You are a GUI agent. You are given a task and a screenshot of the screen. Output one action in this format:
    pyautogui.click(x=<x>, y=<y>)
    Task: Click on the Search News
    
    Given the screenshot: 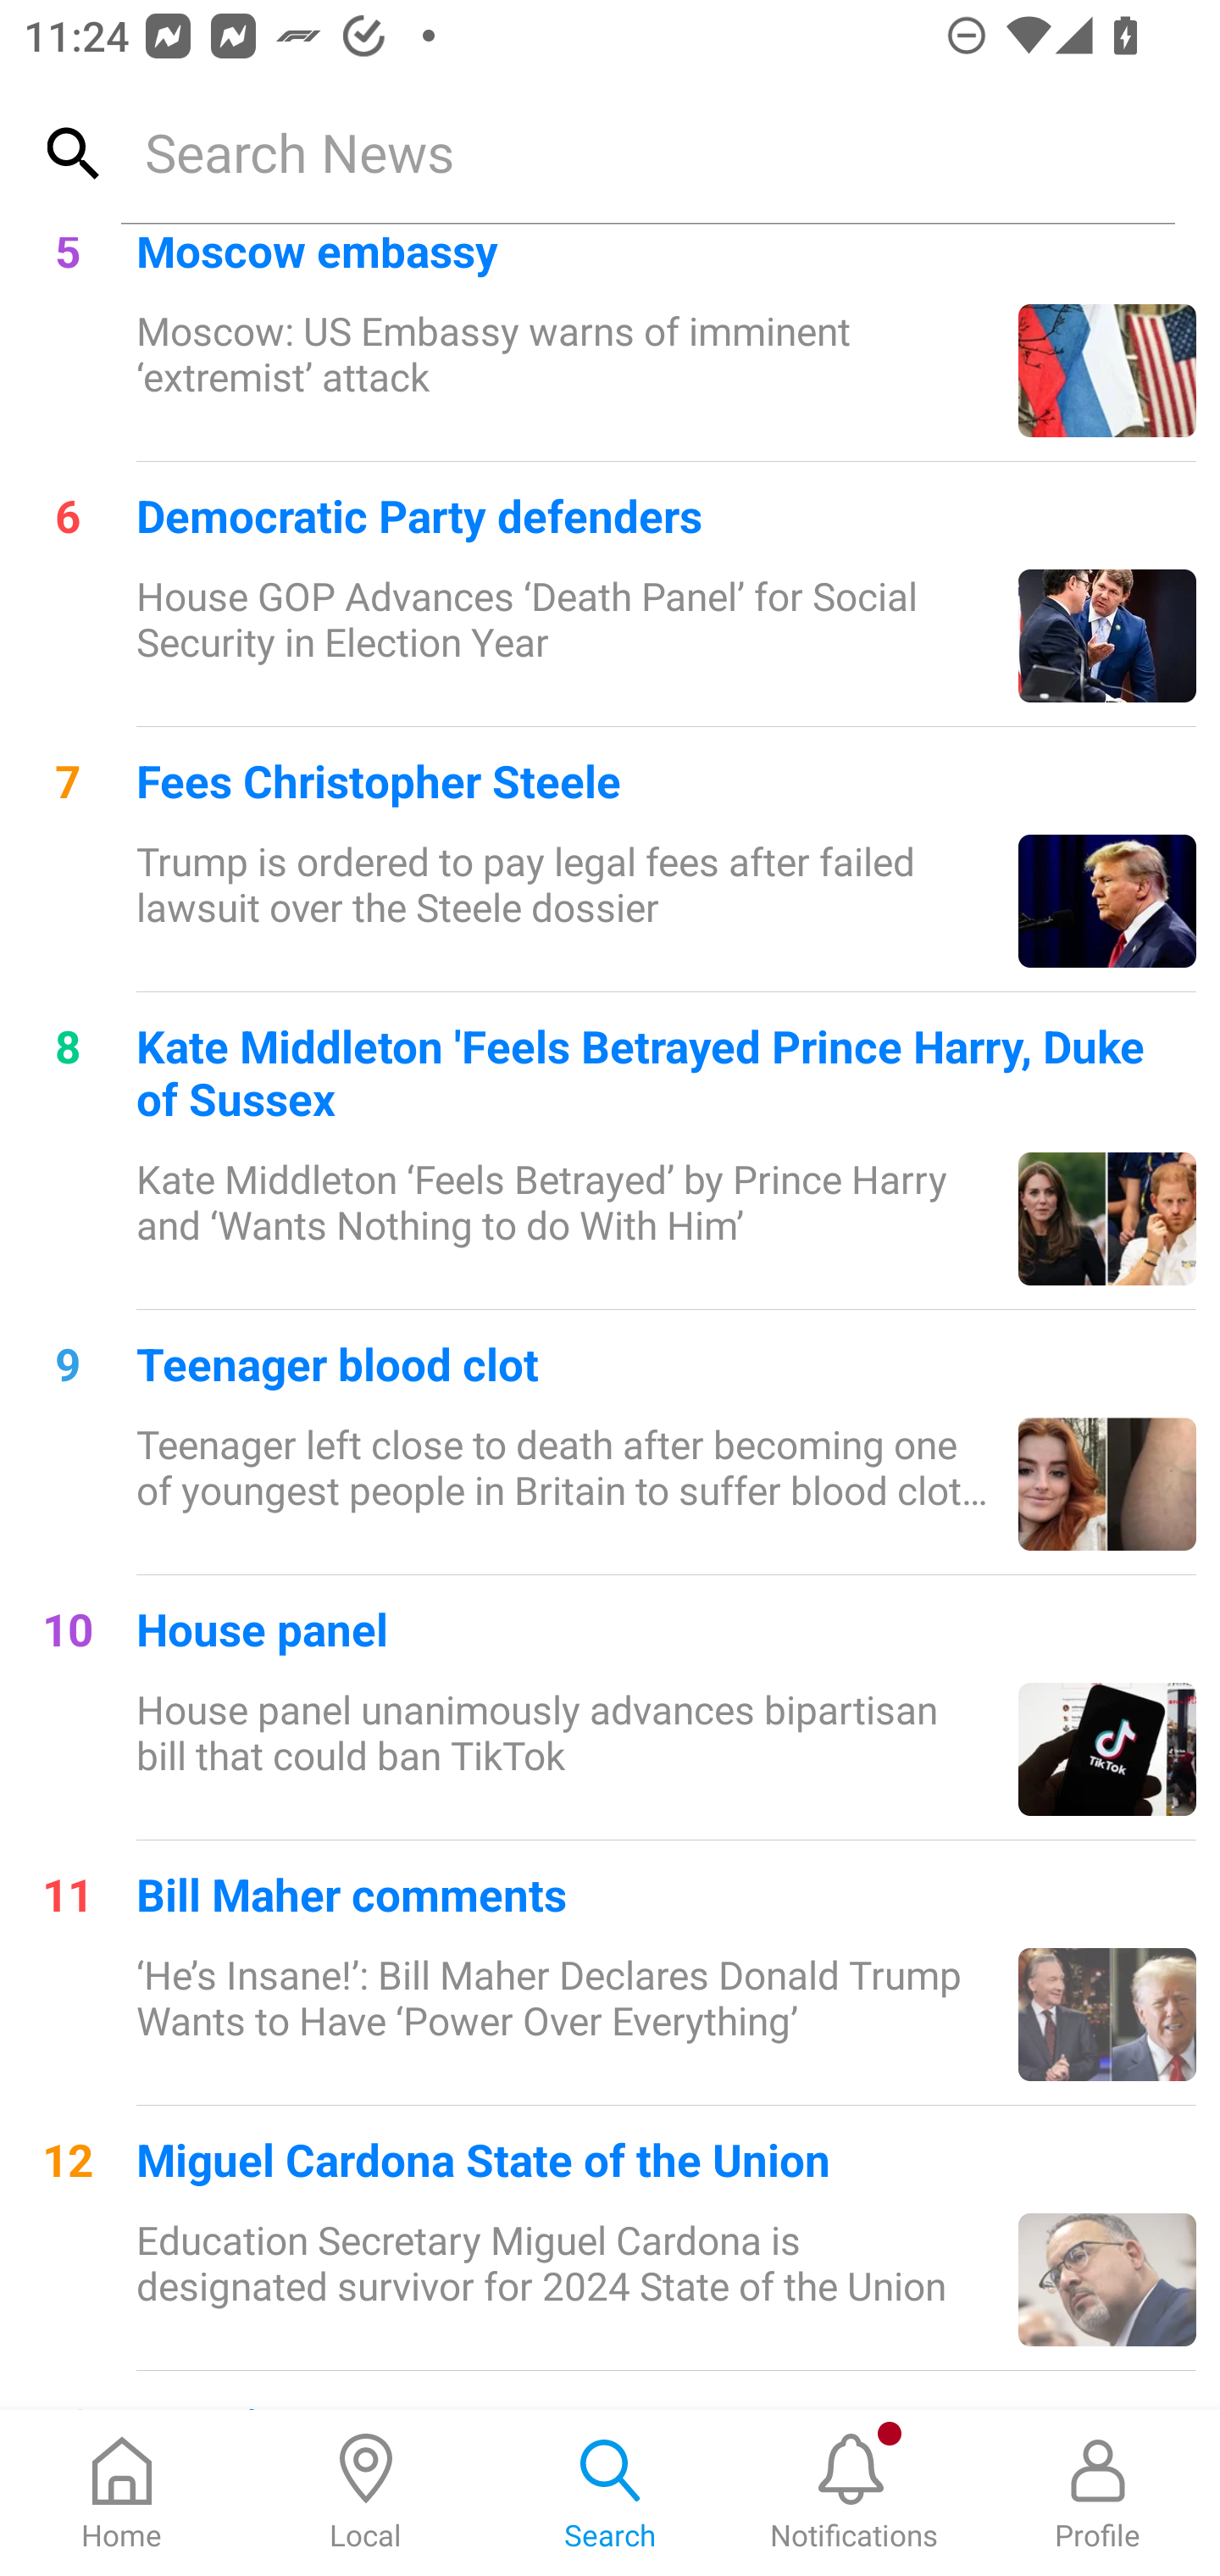 What is the action you would take?
    pyautogui.click(x=647, y=152)
    